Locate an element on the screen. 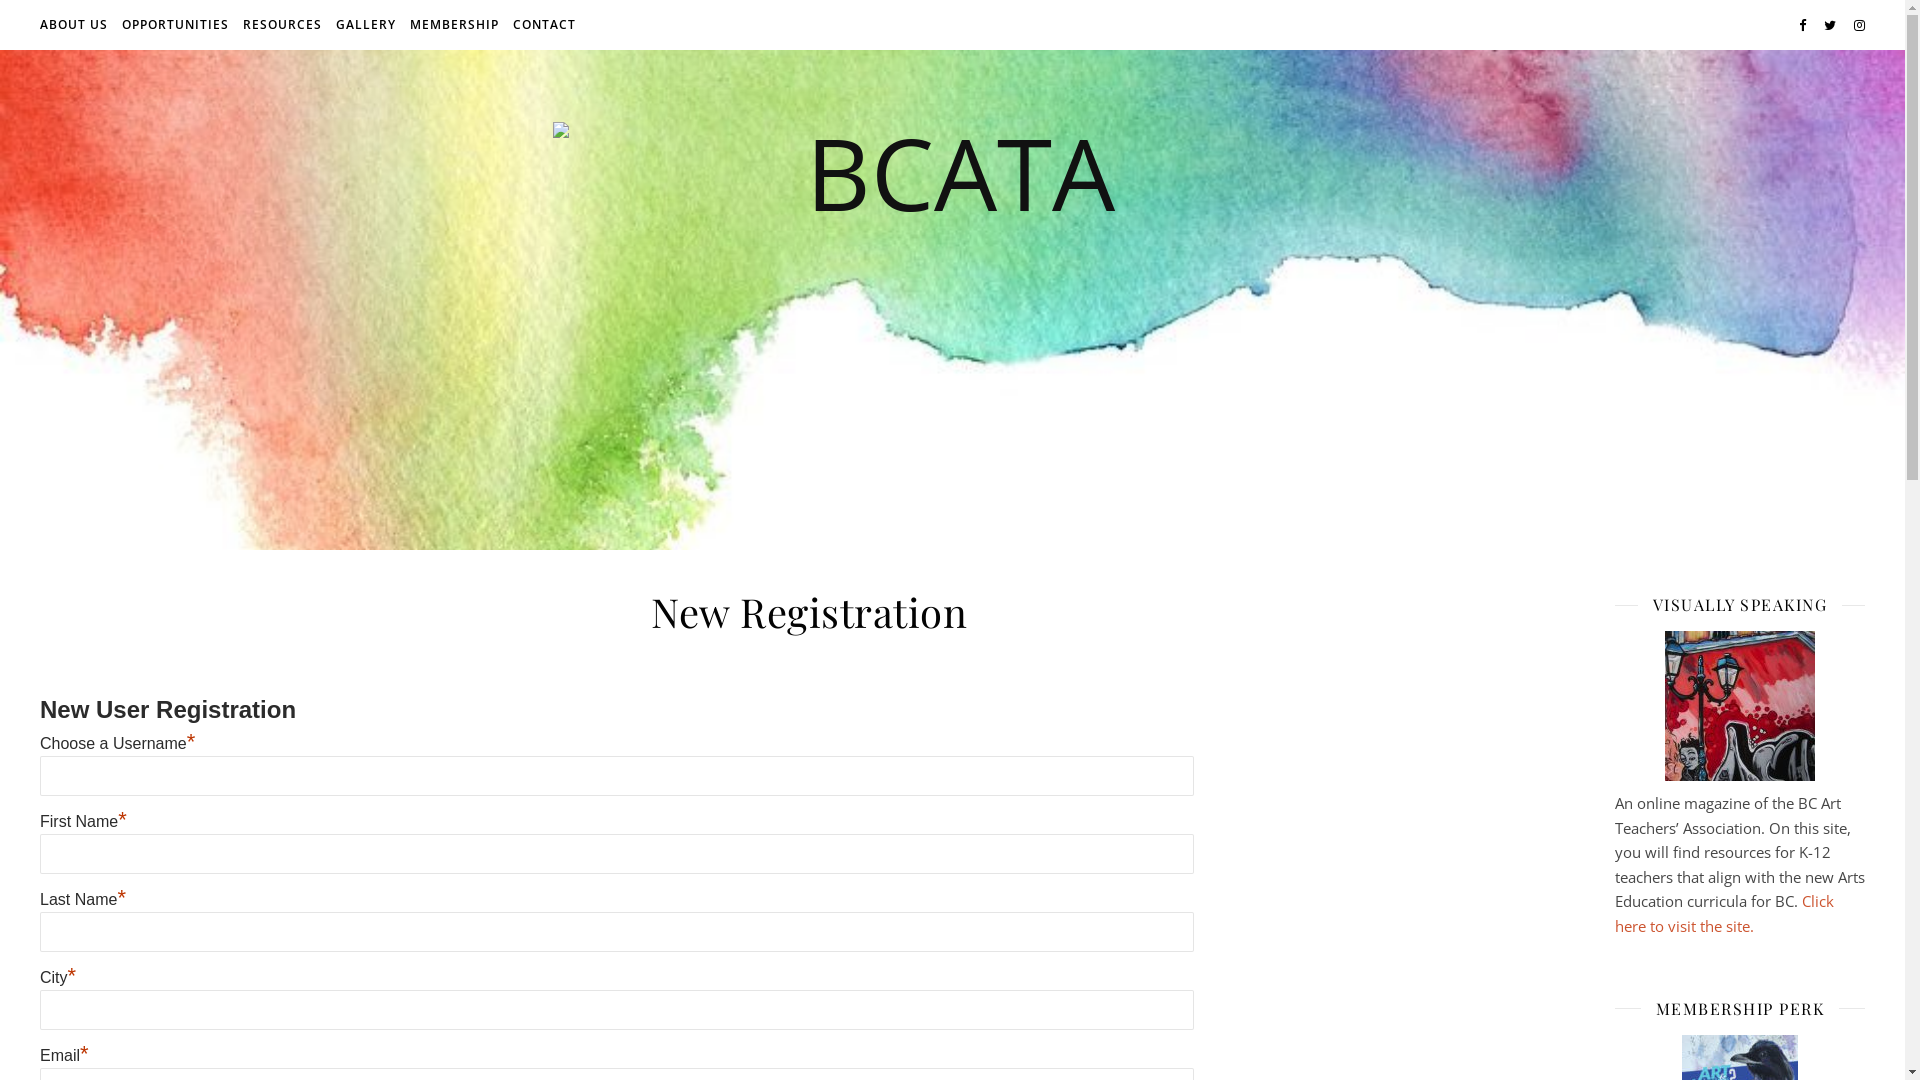  RESOURCES is located at coordinates (282, 25).